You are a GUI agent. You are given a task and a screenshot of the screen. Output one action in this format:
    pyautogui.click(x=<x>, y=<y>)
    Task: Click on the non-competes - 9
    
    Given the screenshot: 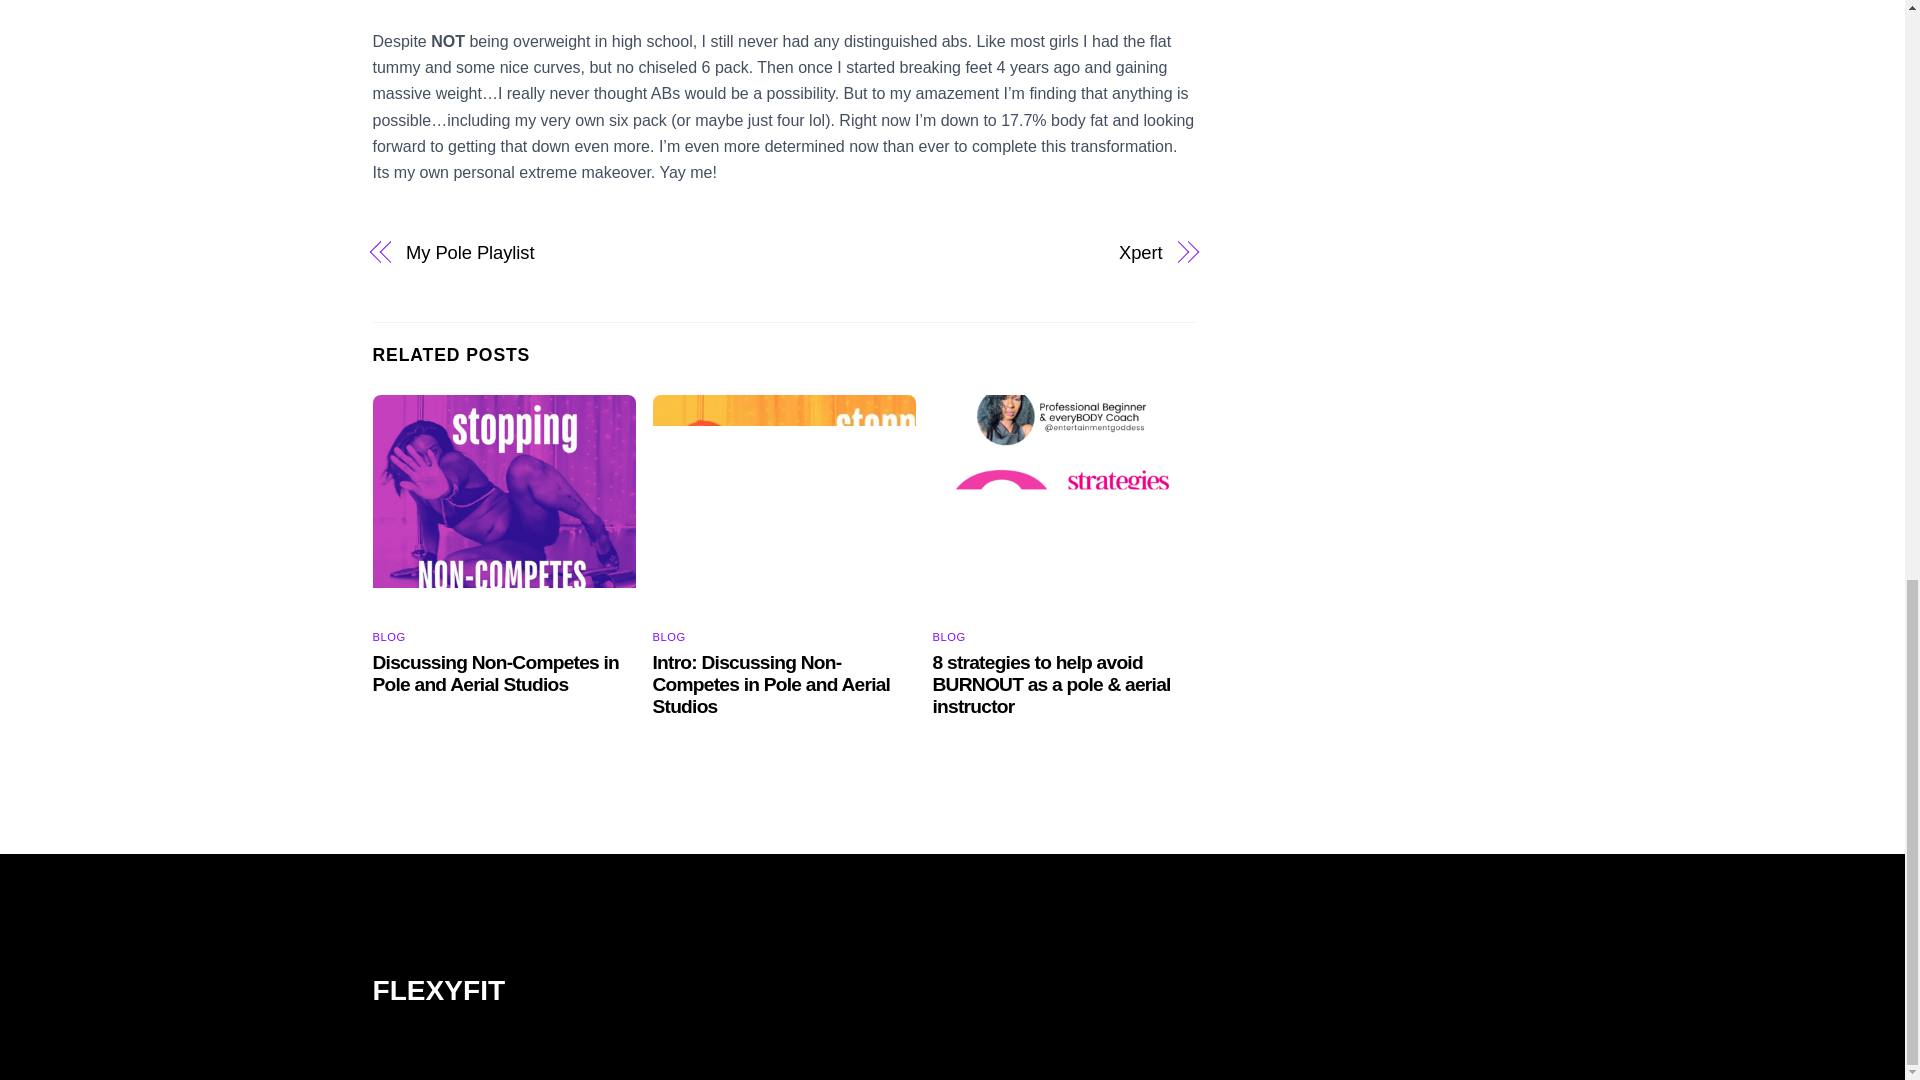 What is the action you would take?
    pyautogui.click(x=504, y=505)
    